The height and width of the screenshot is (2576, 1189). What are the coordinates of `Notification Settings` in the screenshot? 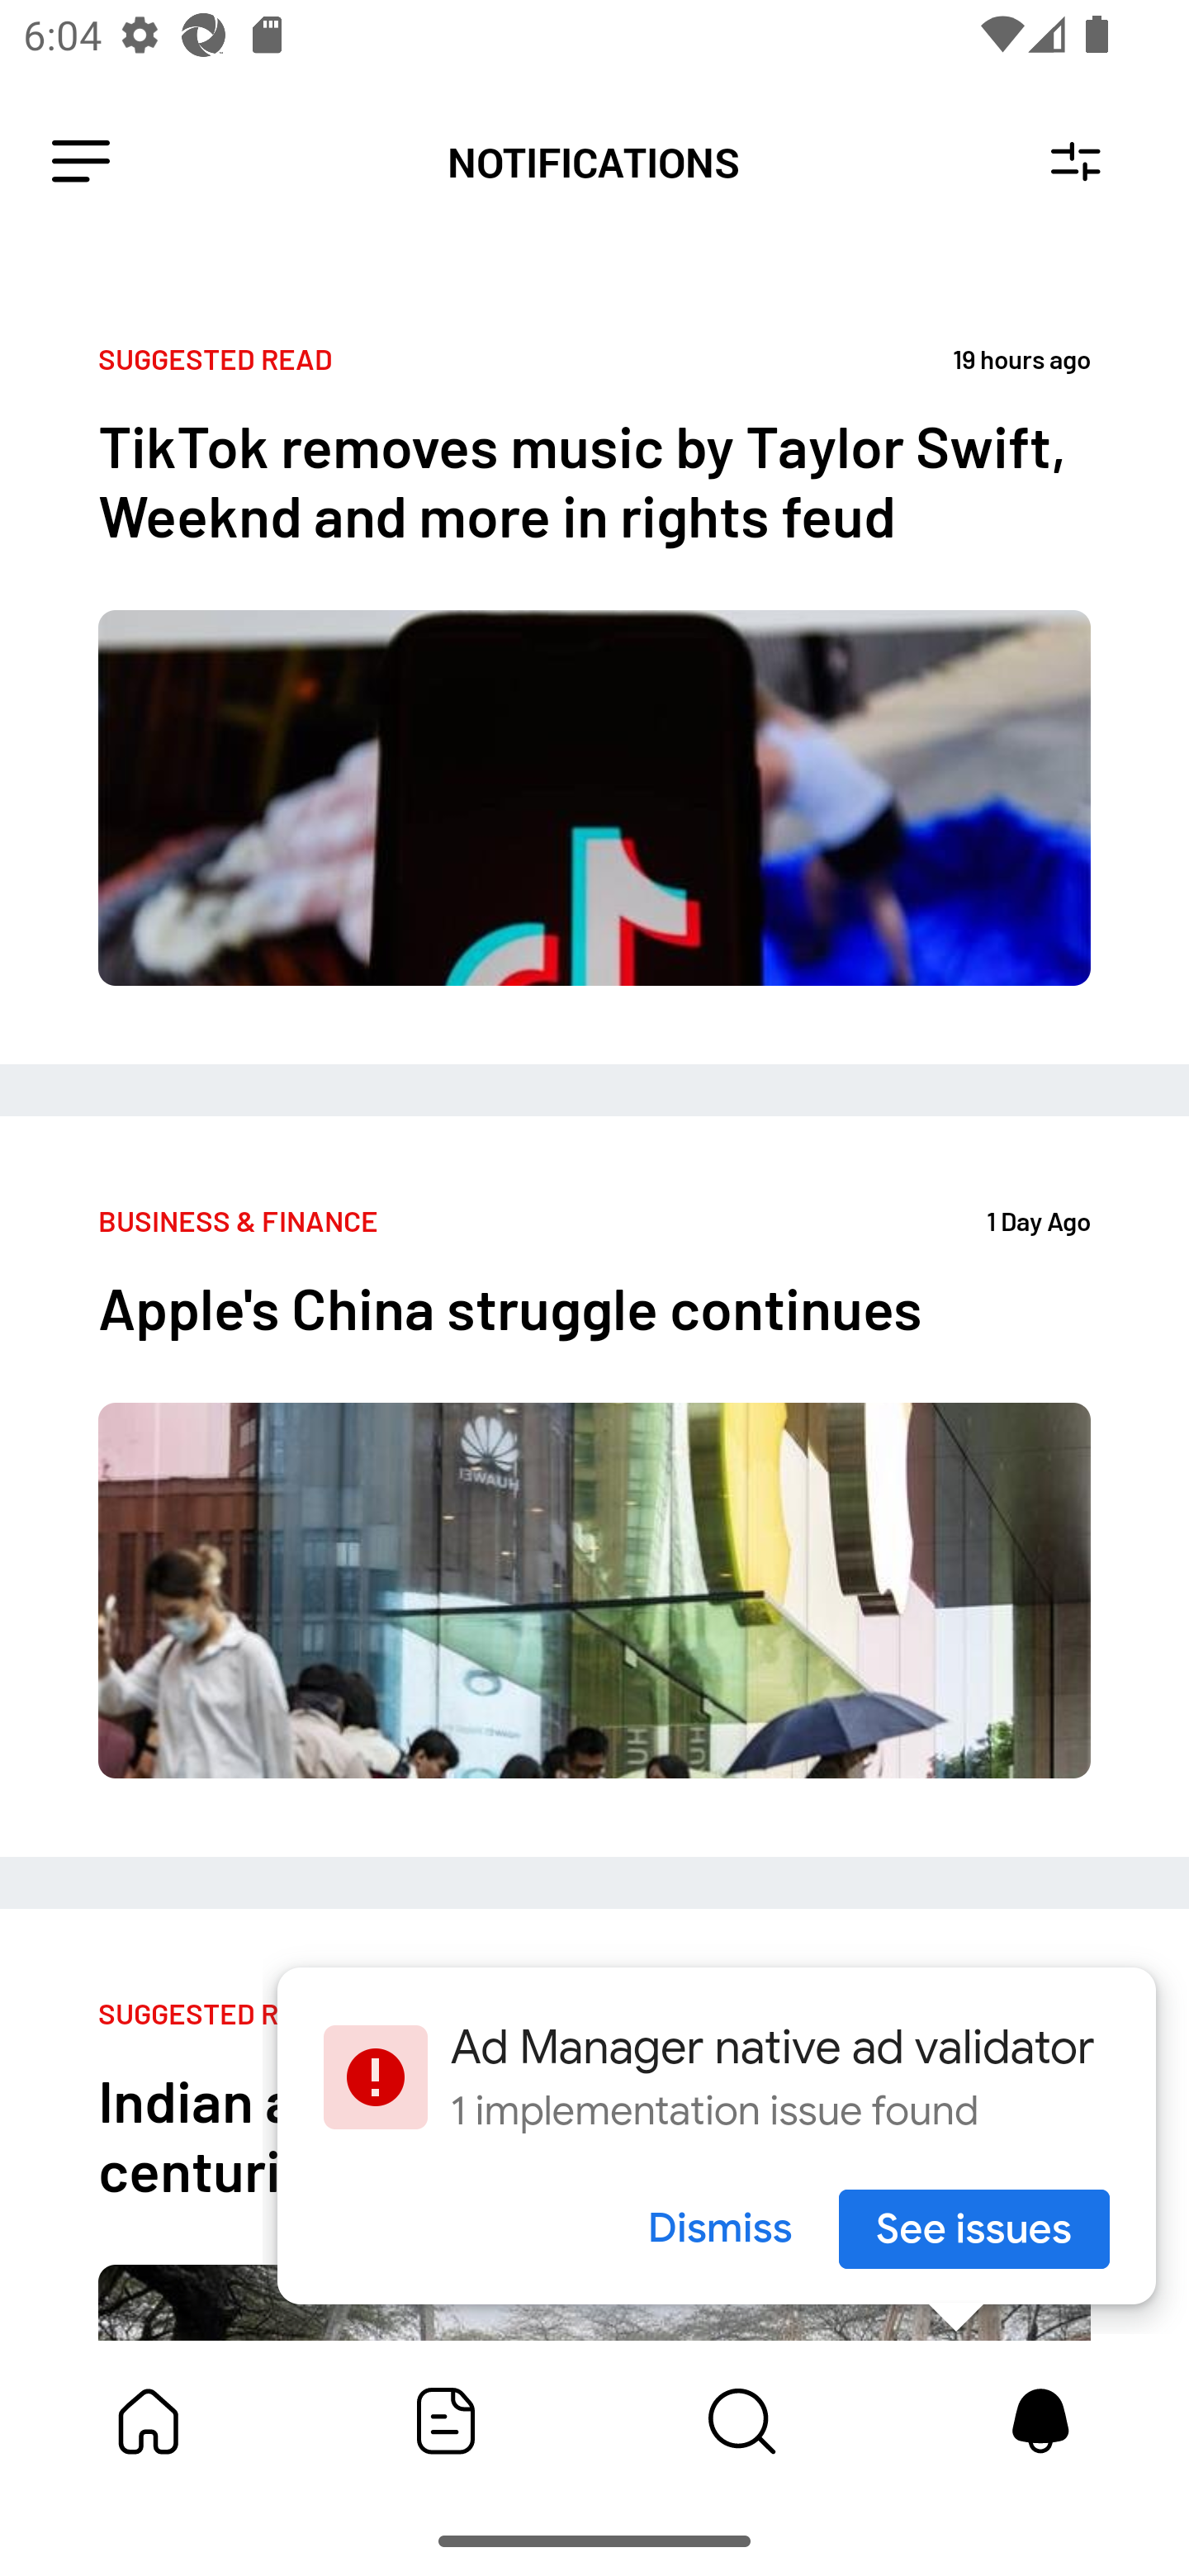 It's located at (1075, 162).